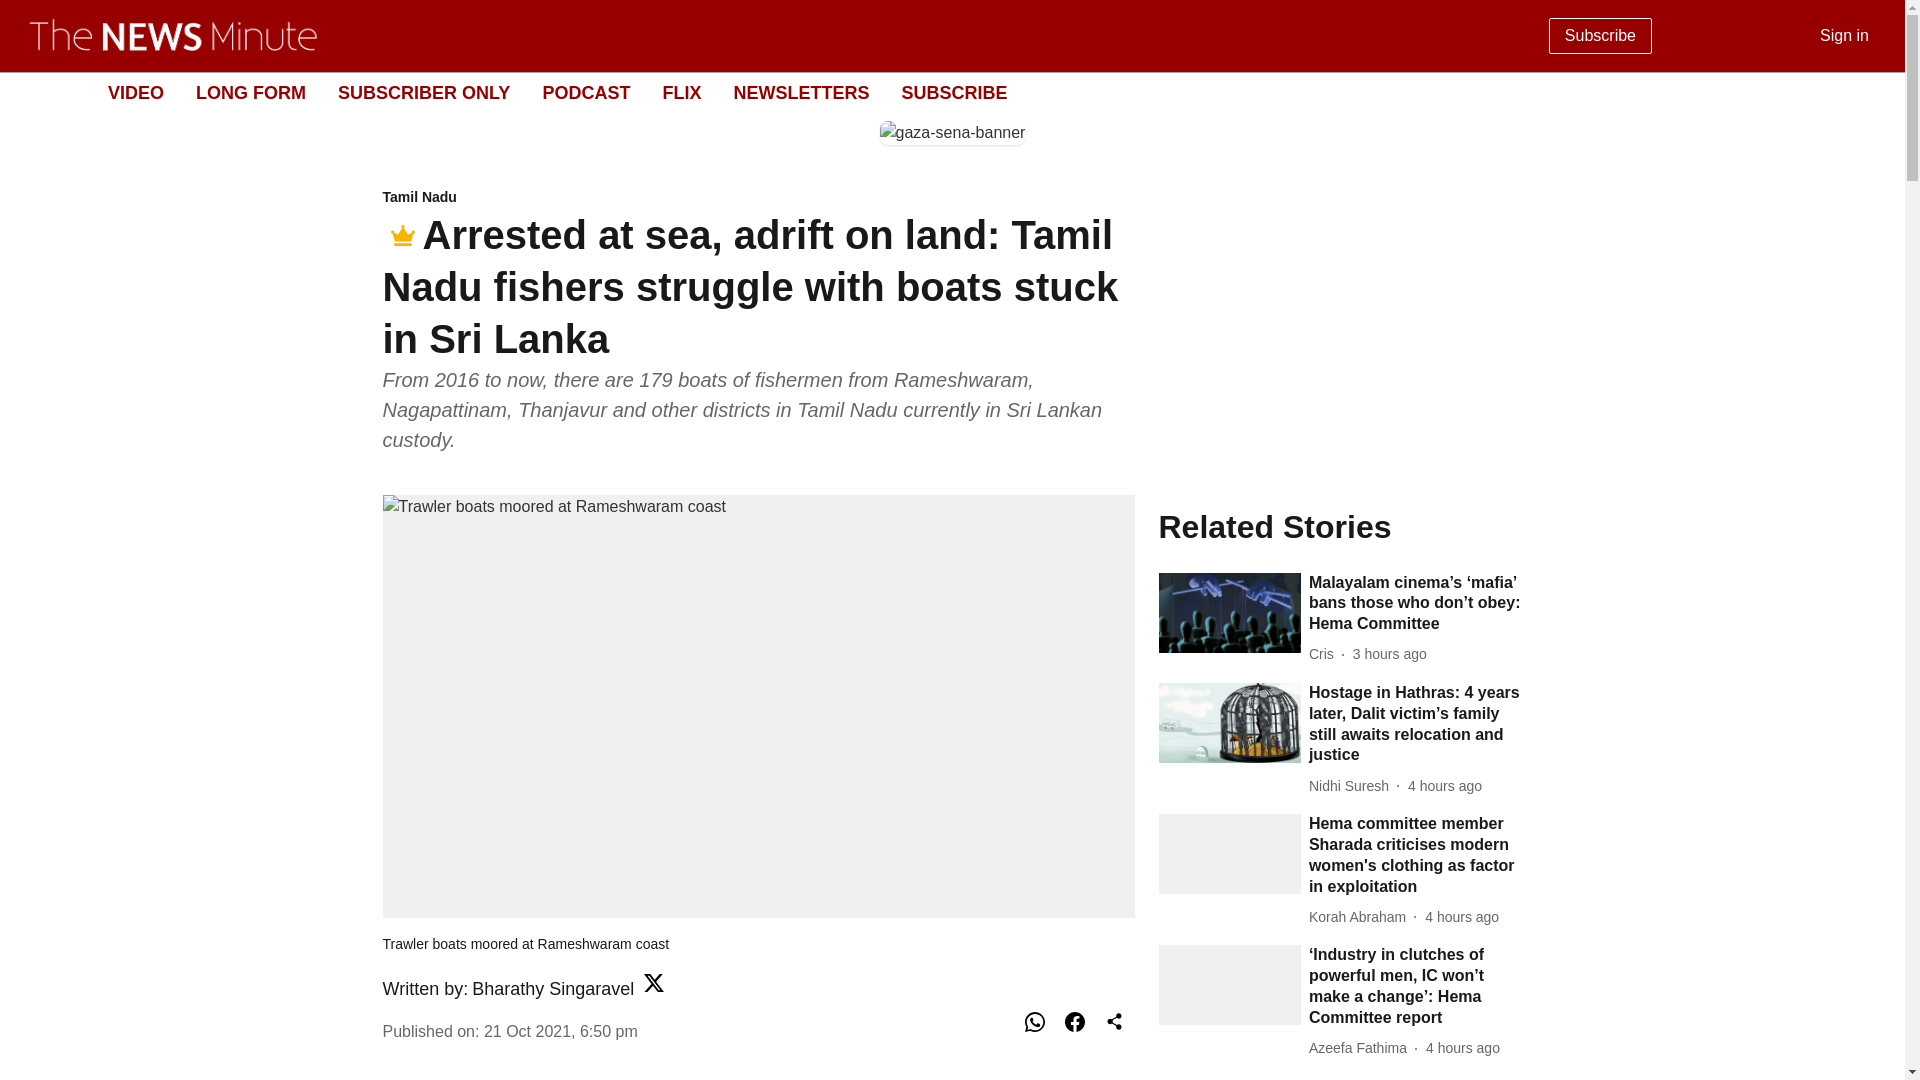 This screenshot has height=1080, width=1920. Describe the element at coordinates (801, 92) in the screenshot. I see `NEWSLETTERS` at that location.